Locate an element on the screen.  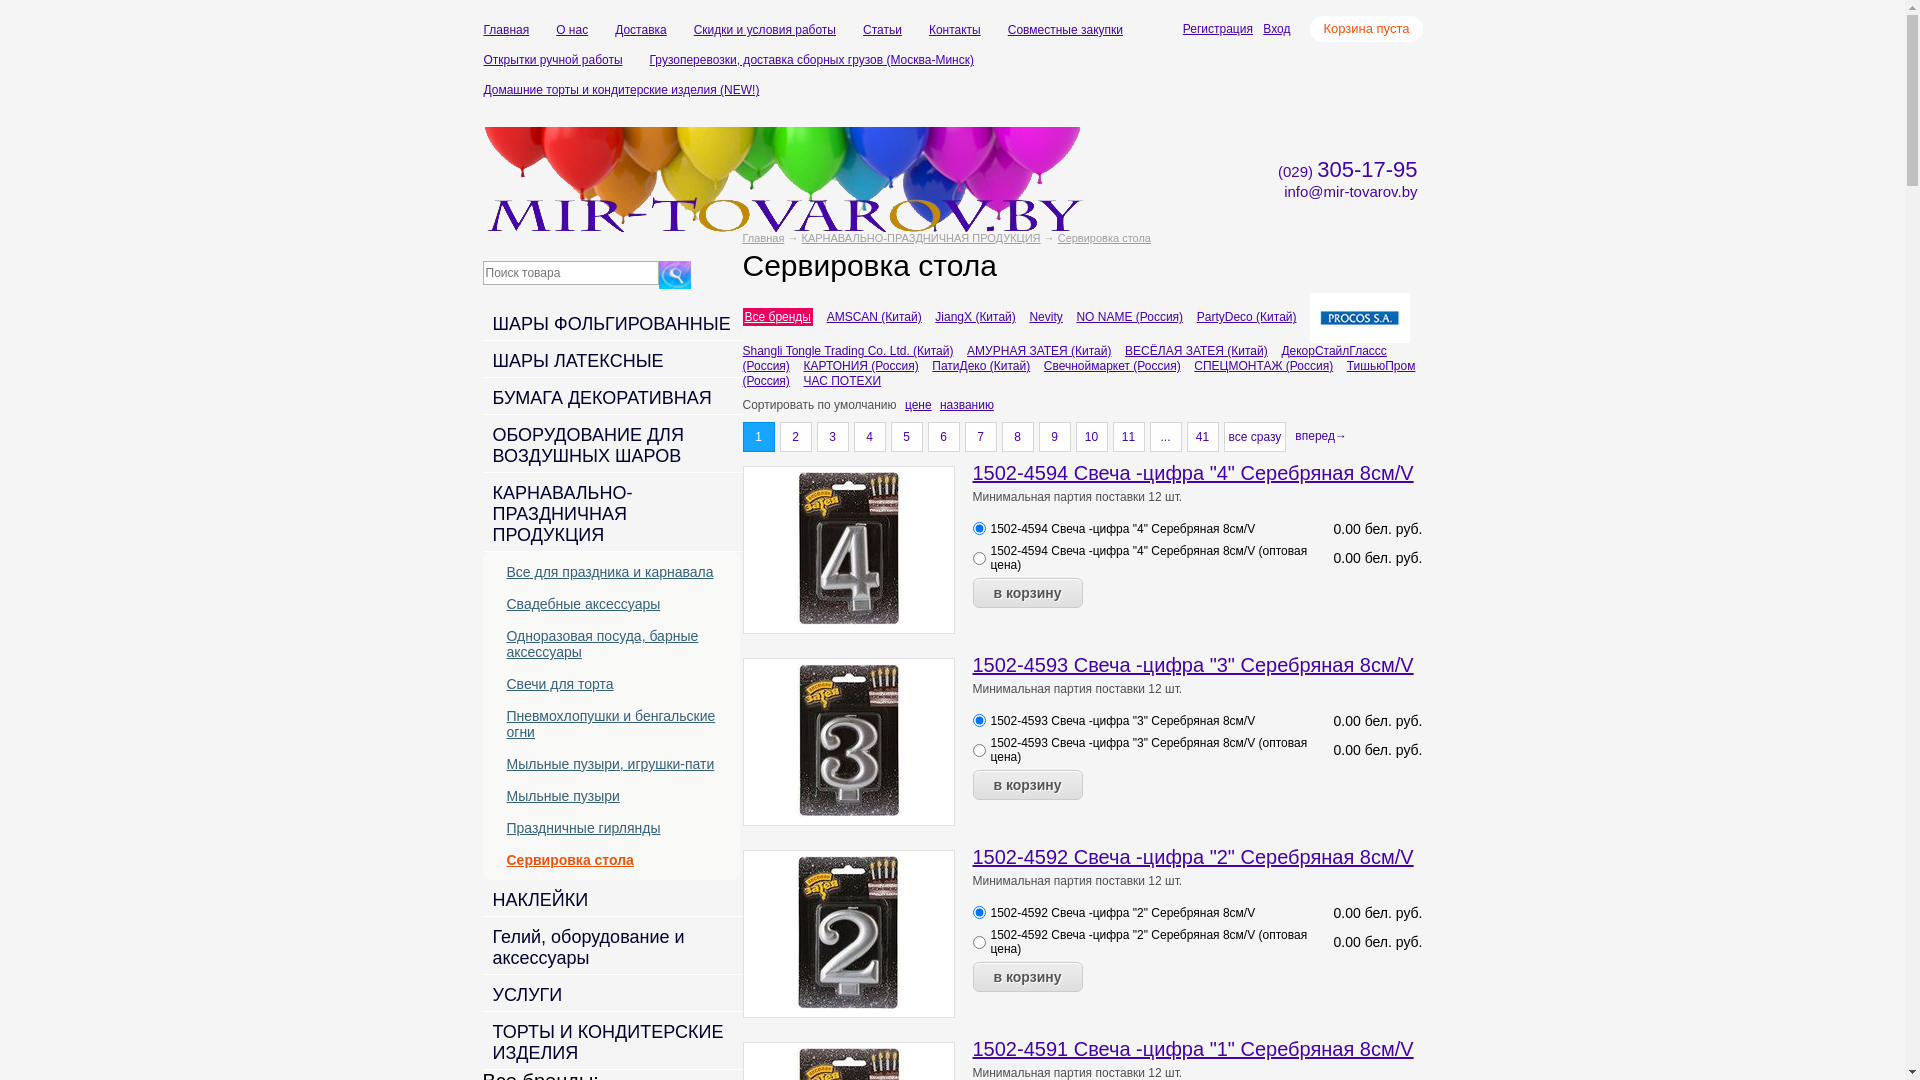
10 is located at coordinates (1092, 437).